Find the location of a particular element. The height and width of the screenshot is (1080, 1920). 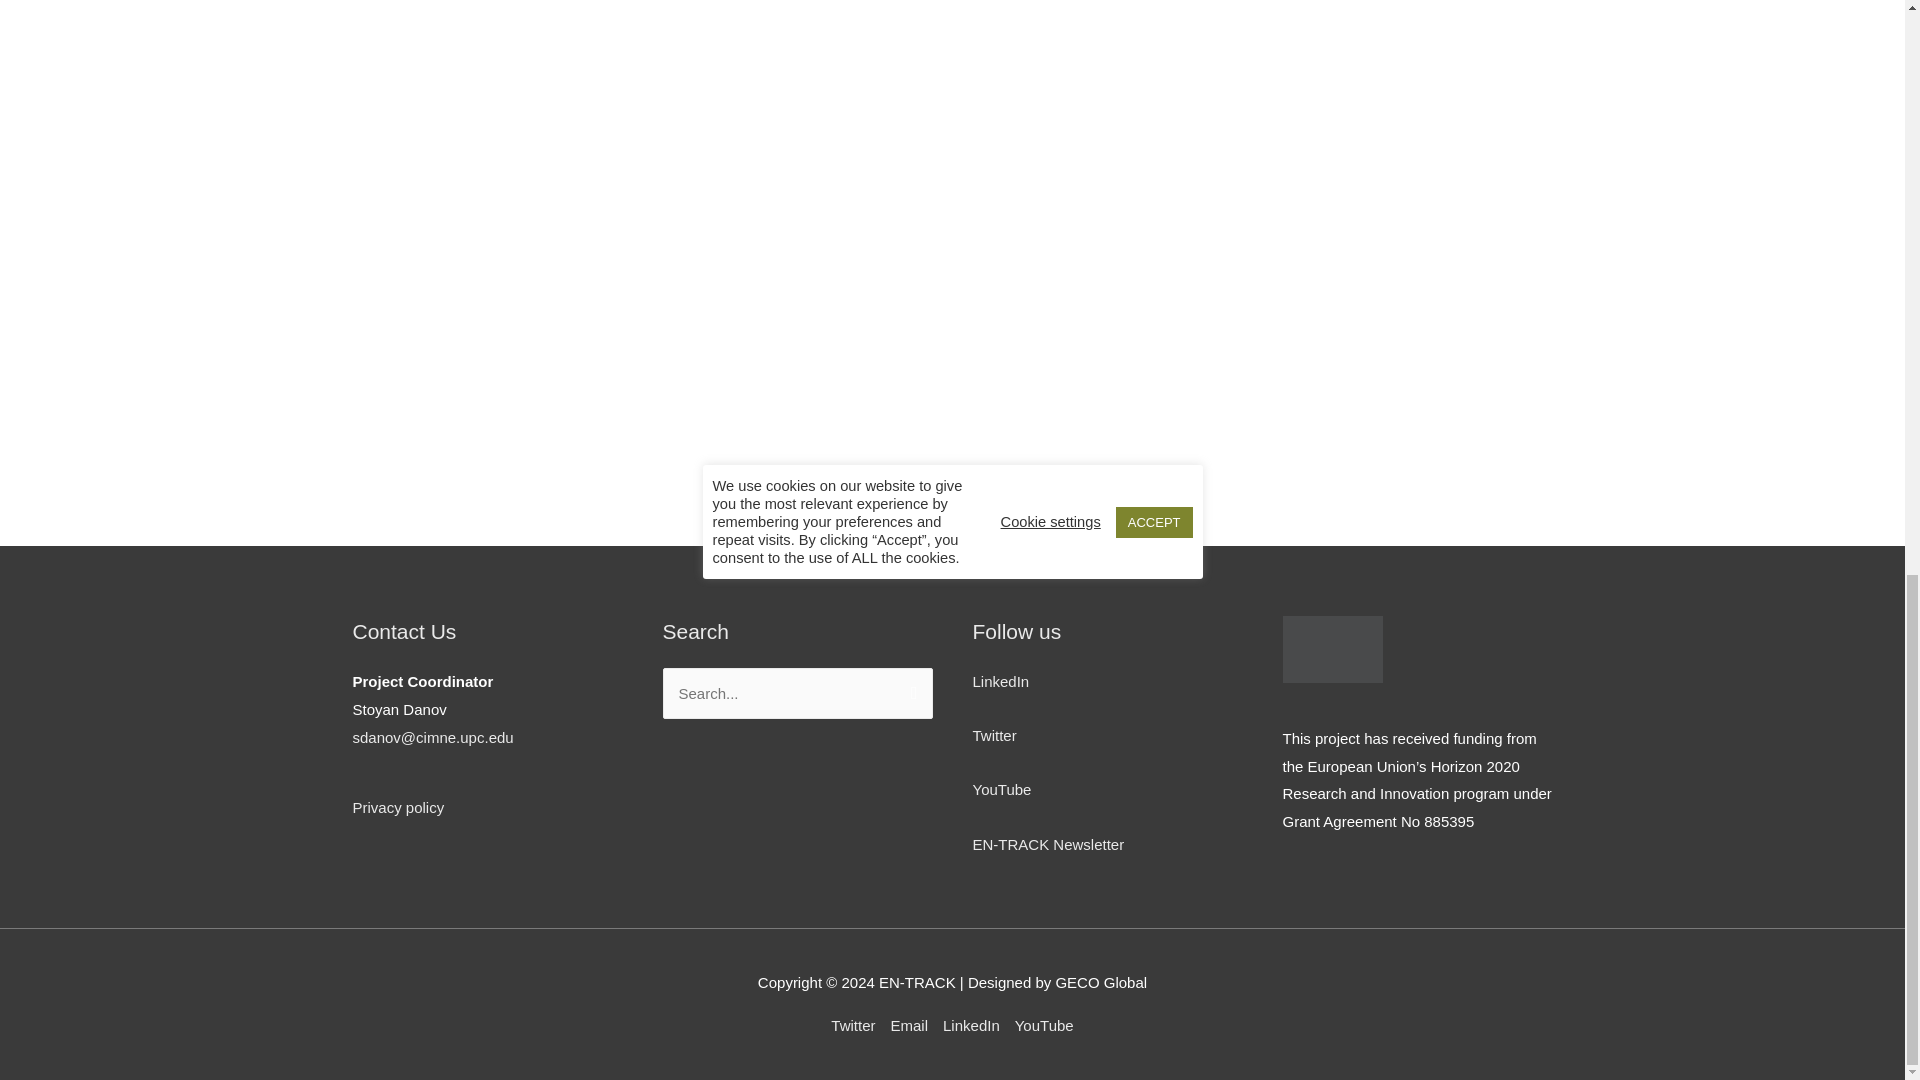

LinkedIn is located at coordinates (972, 1025).